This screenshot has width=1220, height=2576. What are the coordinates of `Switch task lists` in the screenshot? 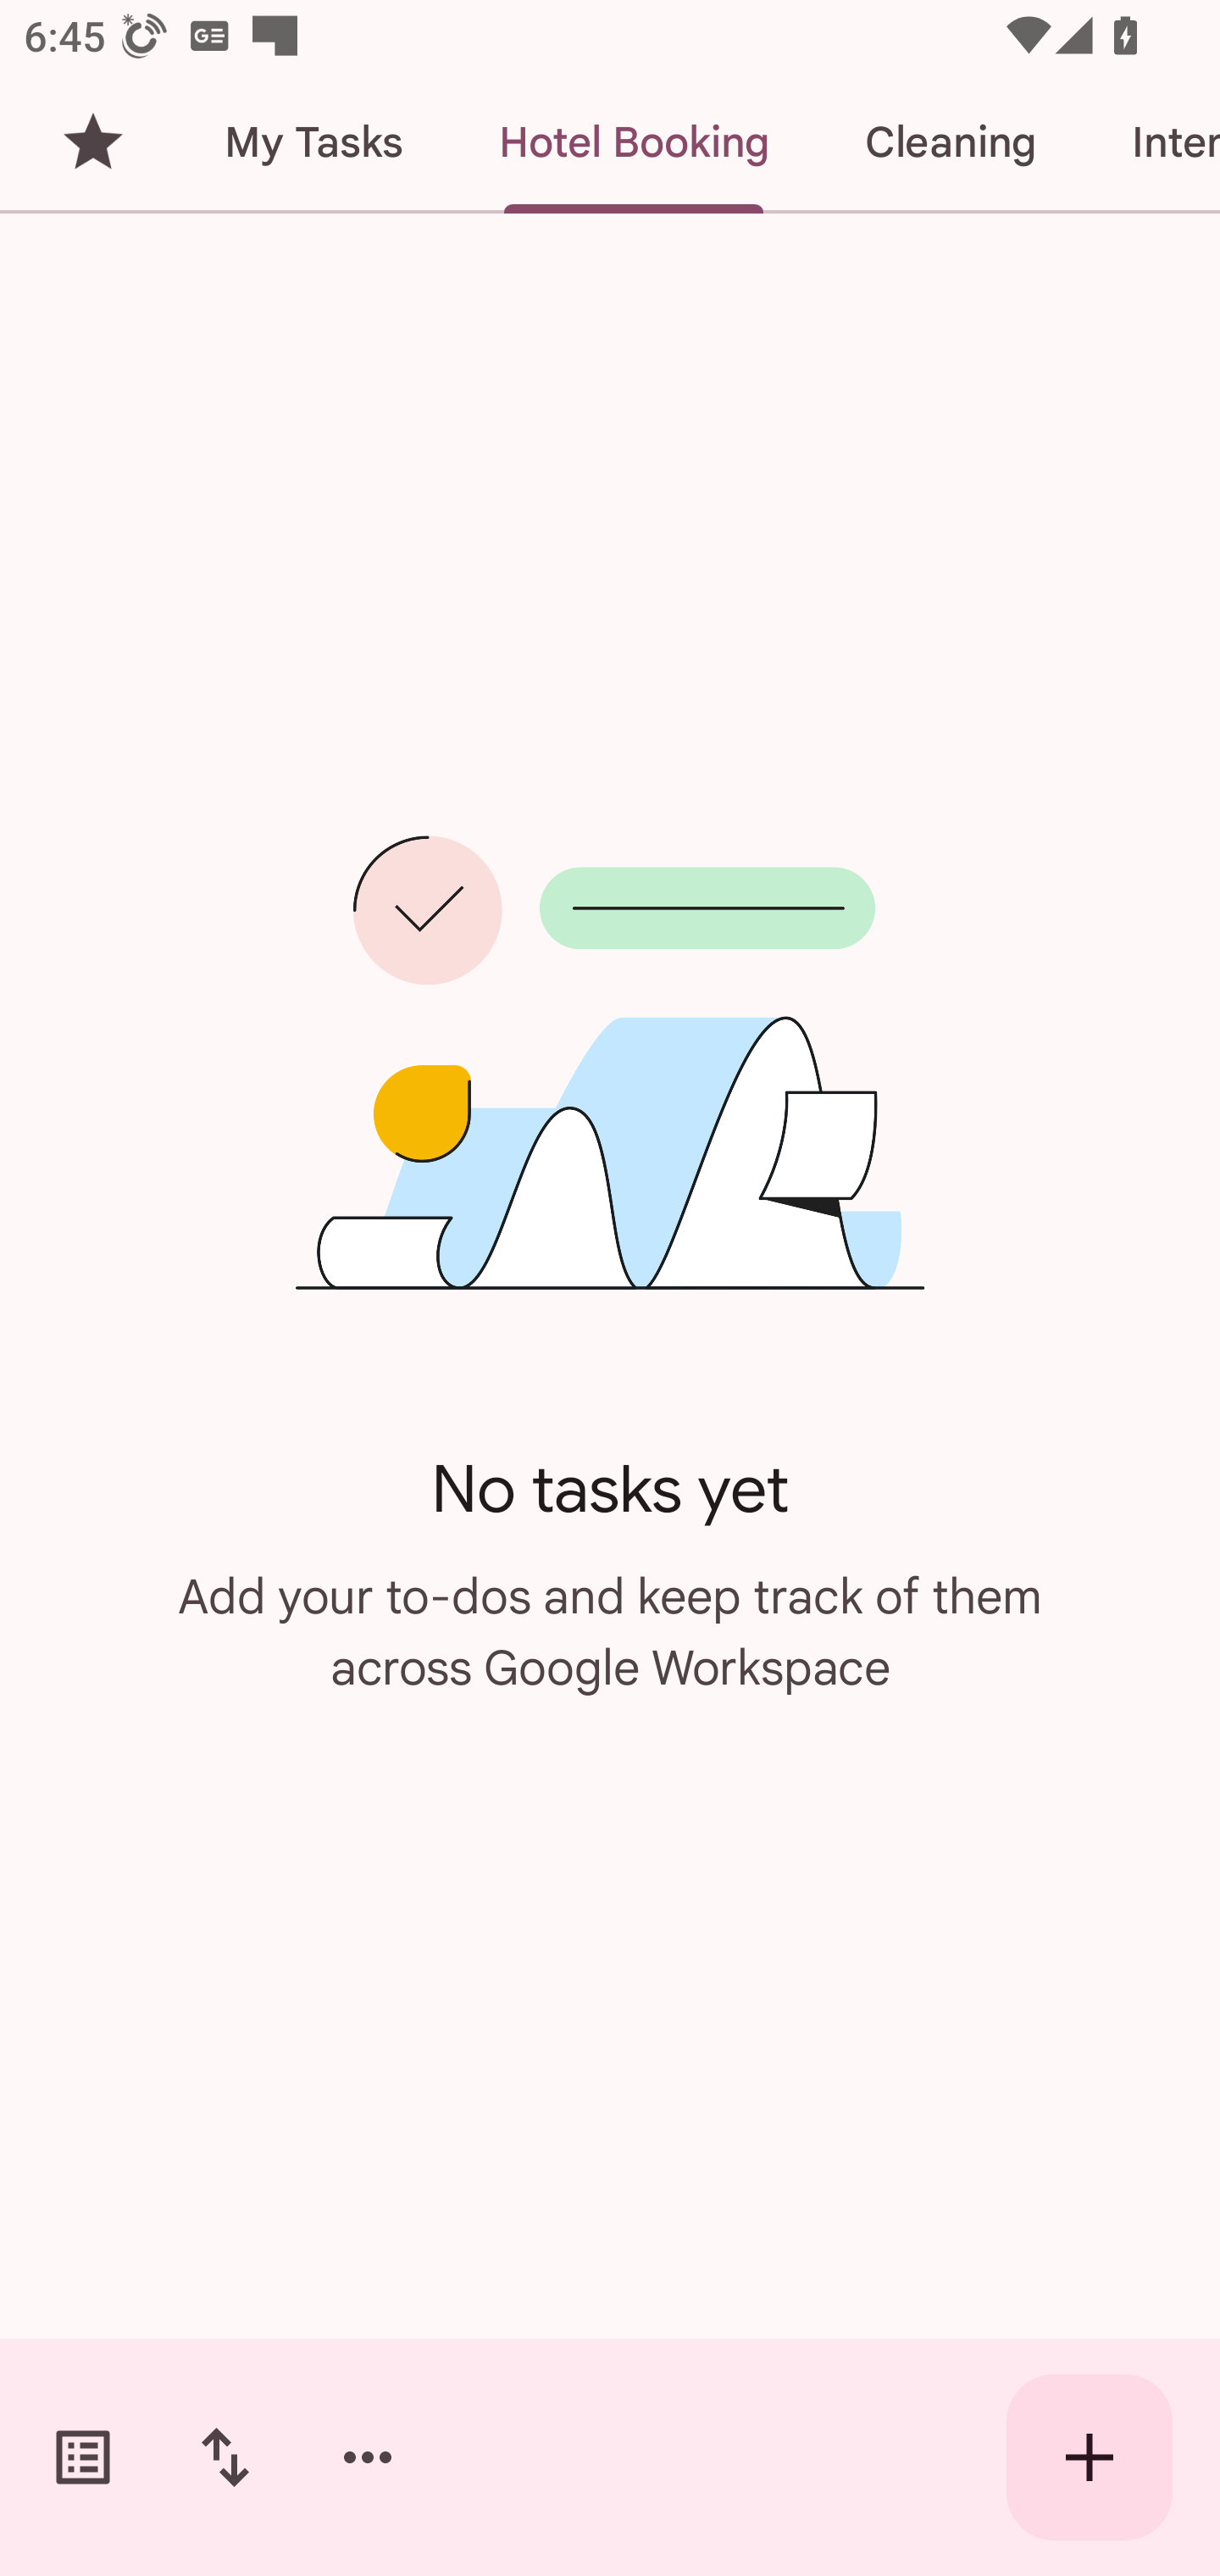 It's located at (83, 2457).